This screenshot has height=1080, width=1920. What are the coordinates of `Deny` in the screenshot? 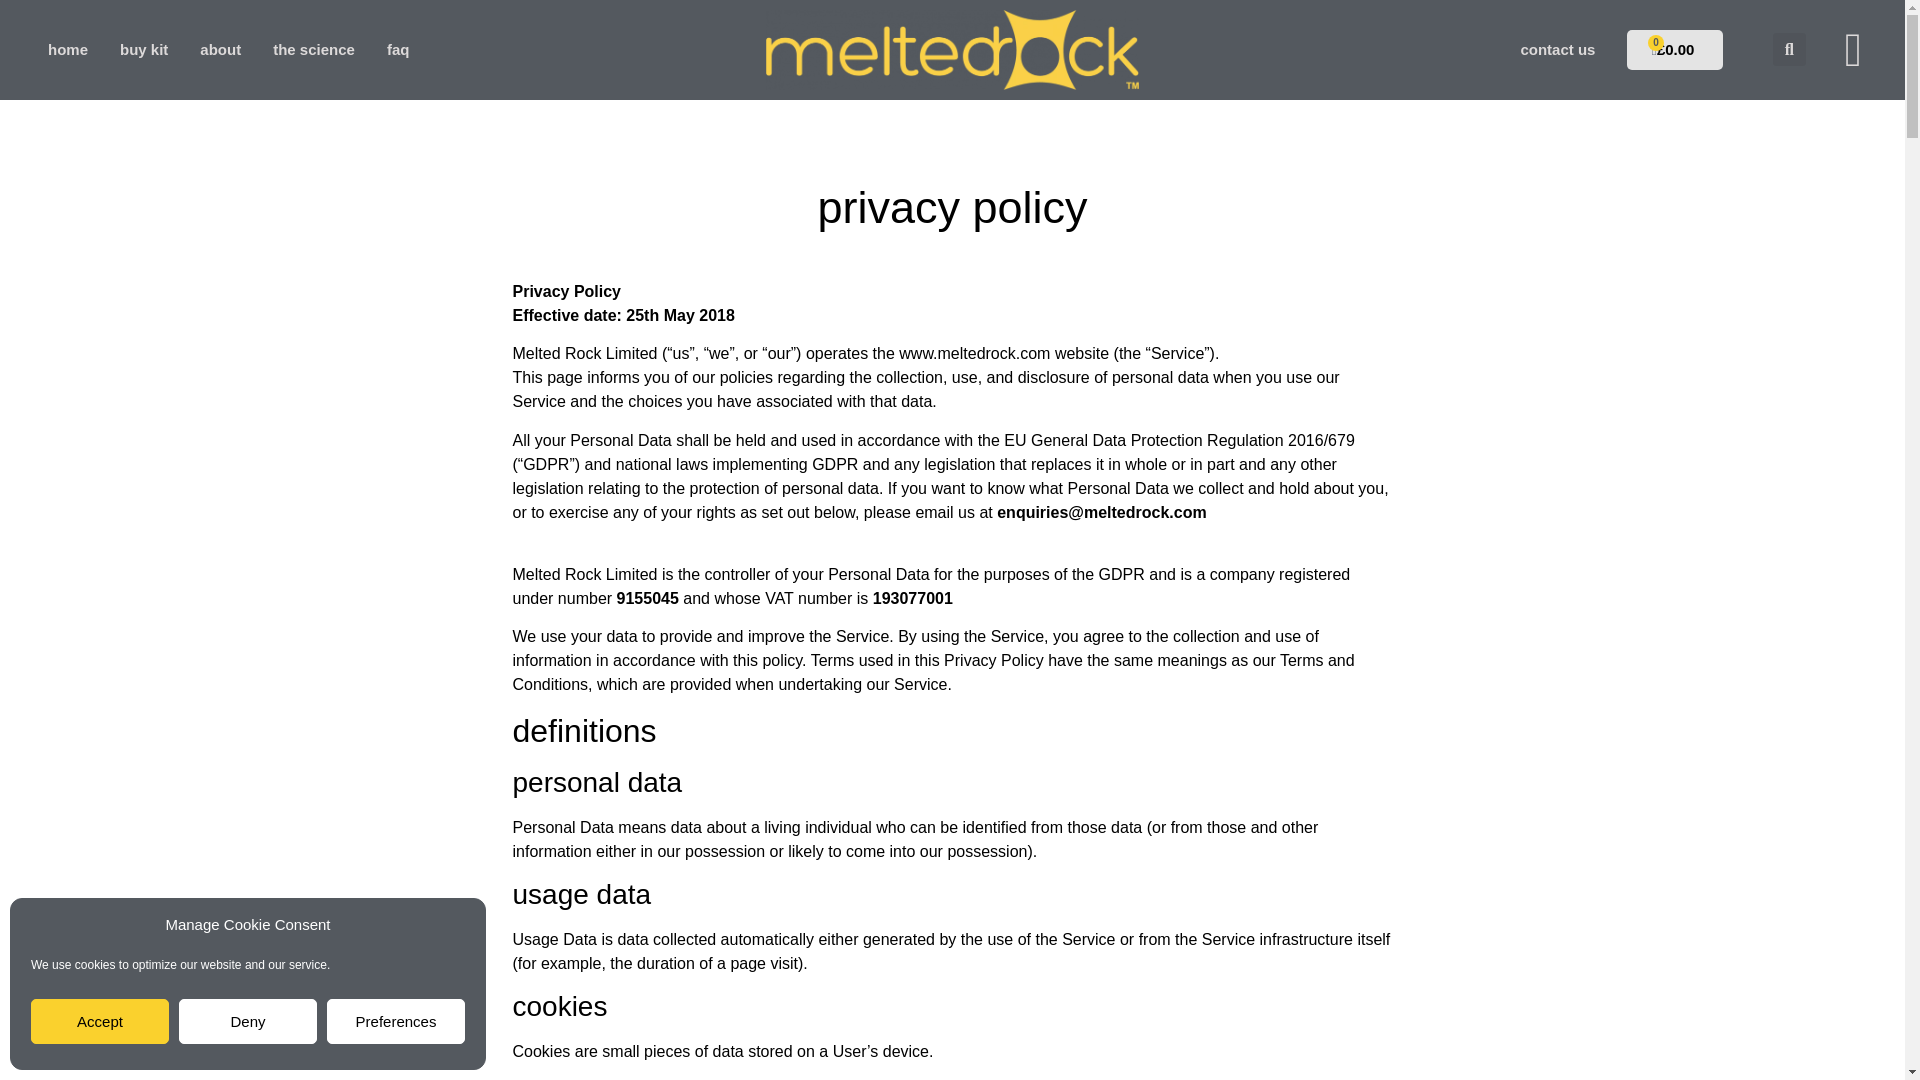 It's located at (220, 50).